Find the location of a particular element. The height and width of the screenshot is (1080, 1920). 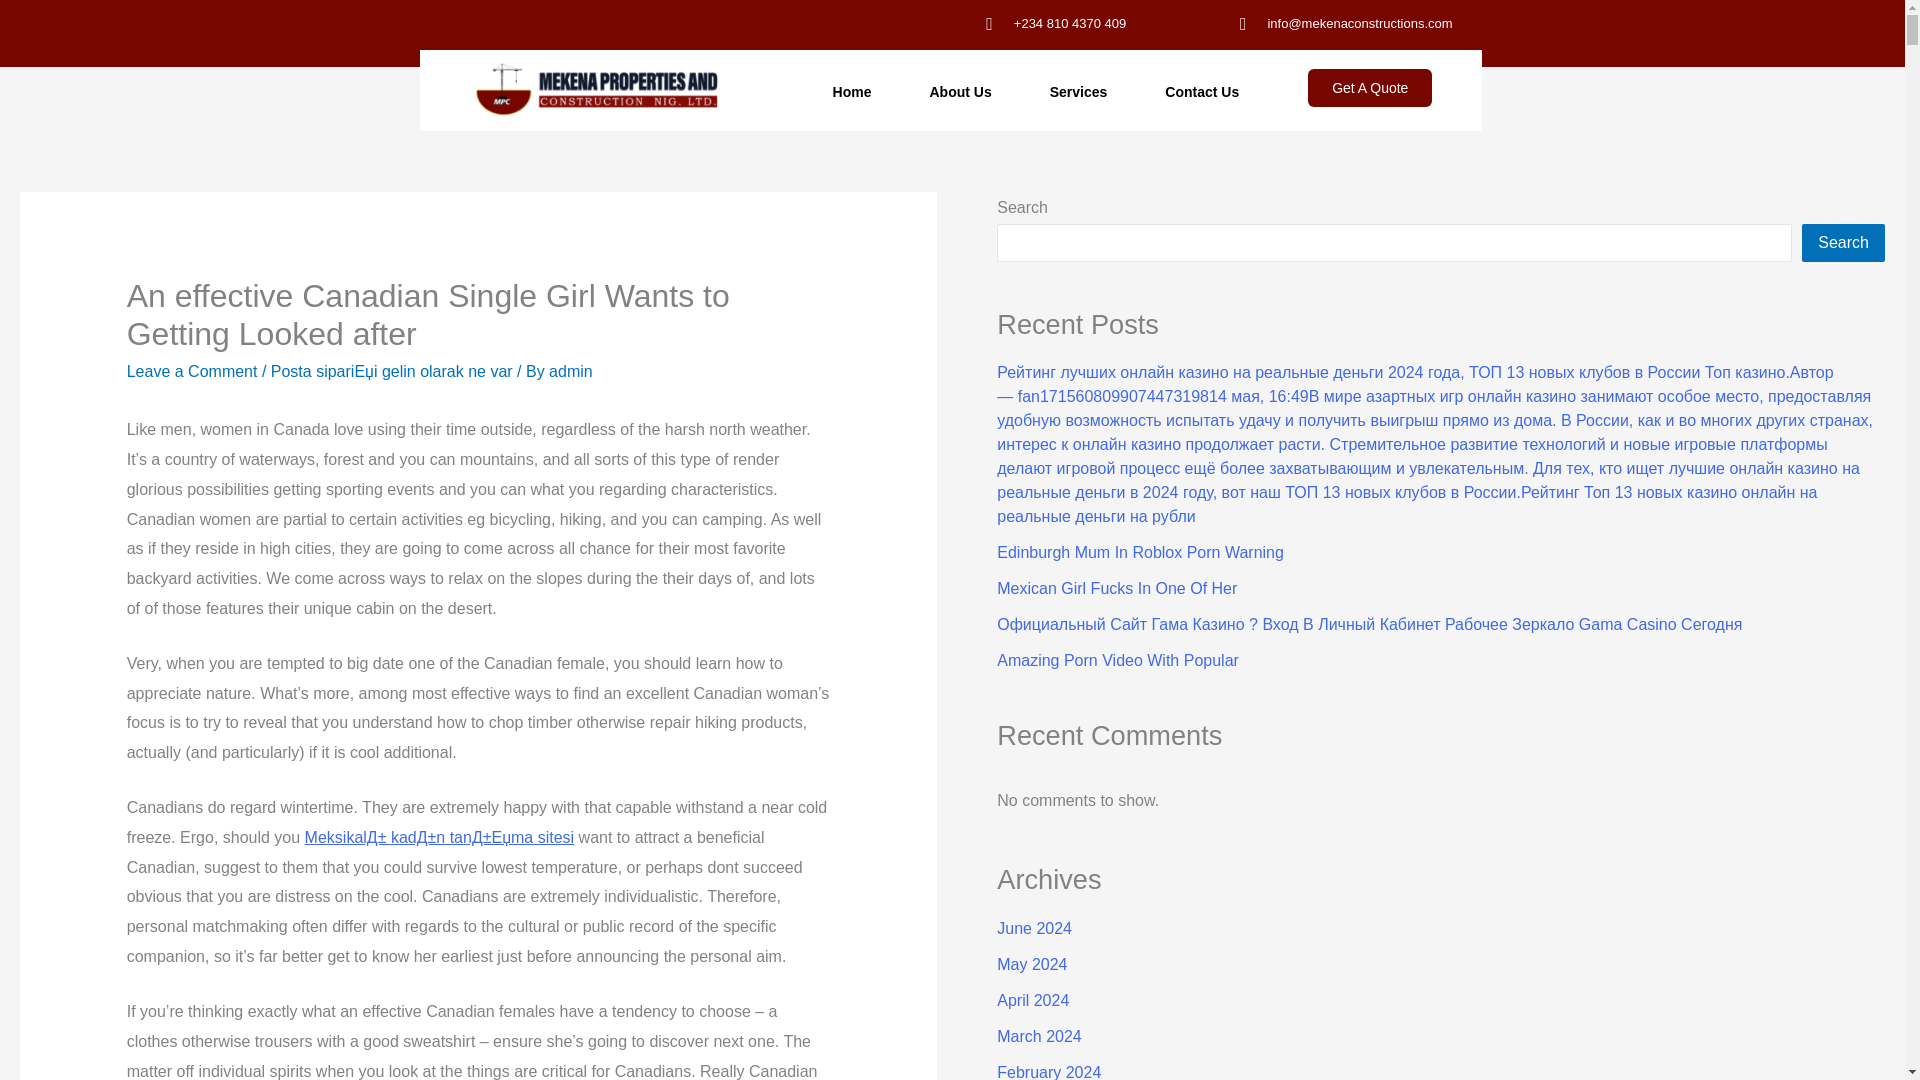

May 2024 is located at coordinates (1032, 964).